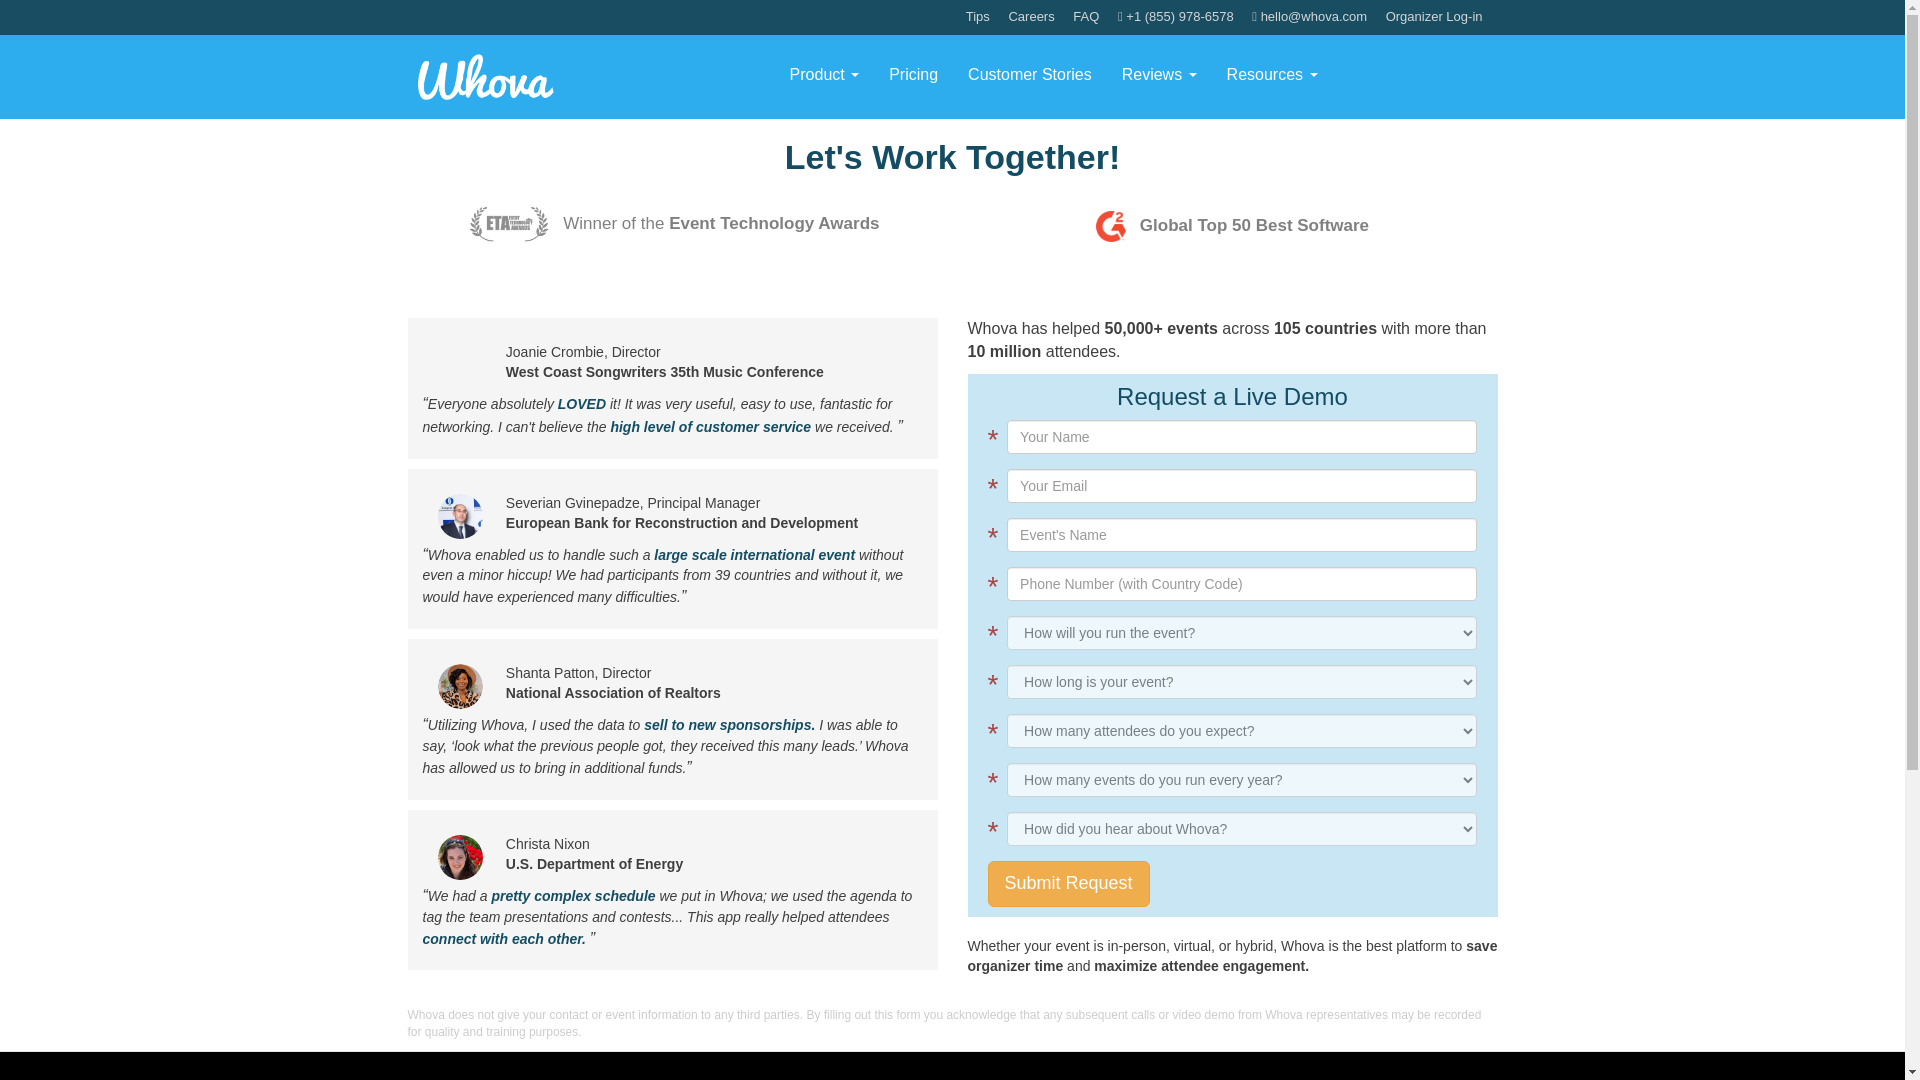 The image size is (1920, 1080). Describe the element at coordinates (1069, 884) in the screenshot. I see `Submit Request` at that location.